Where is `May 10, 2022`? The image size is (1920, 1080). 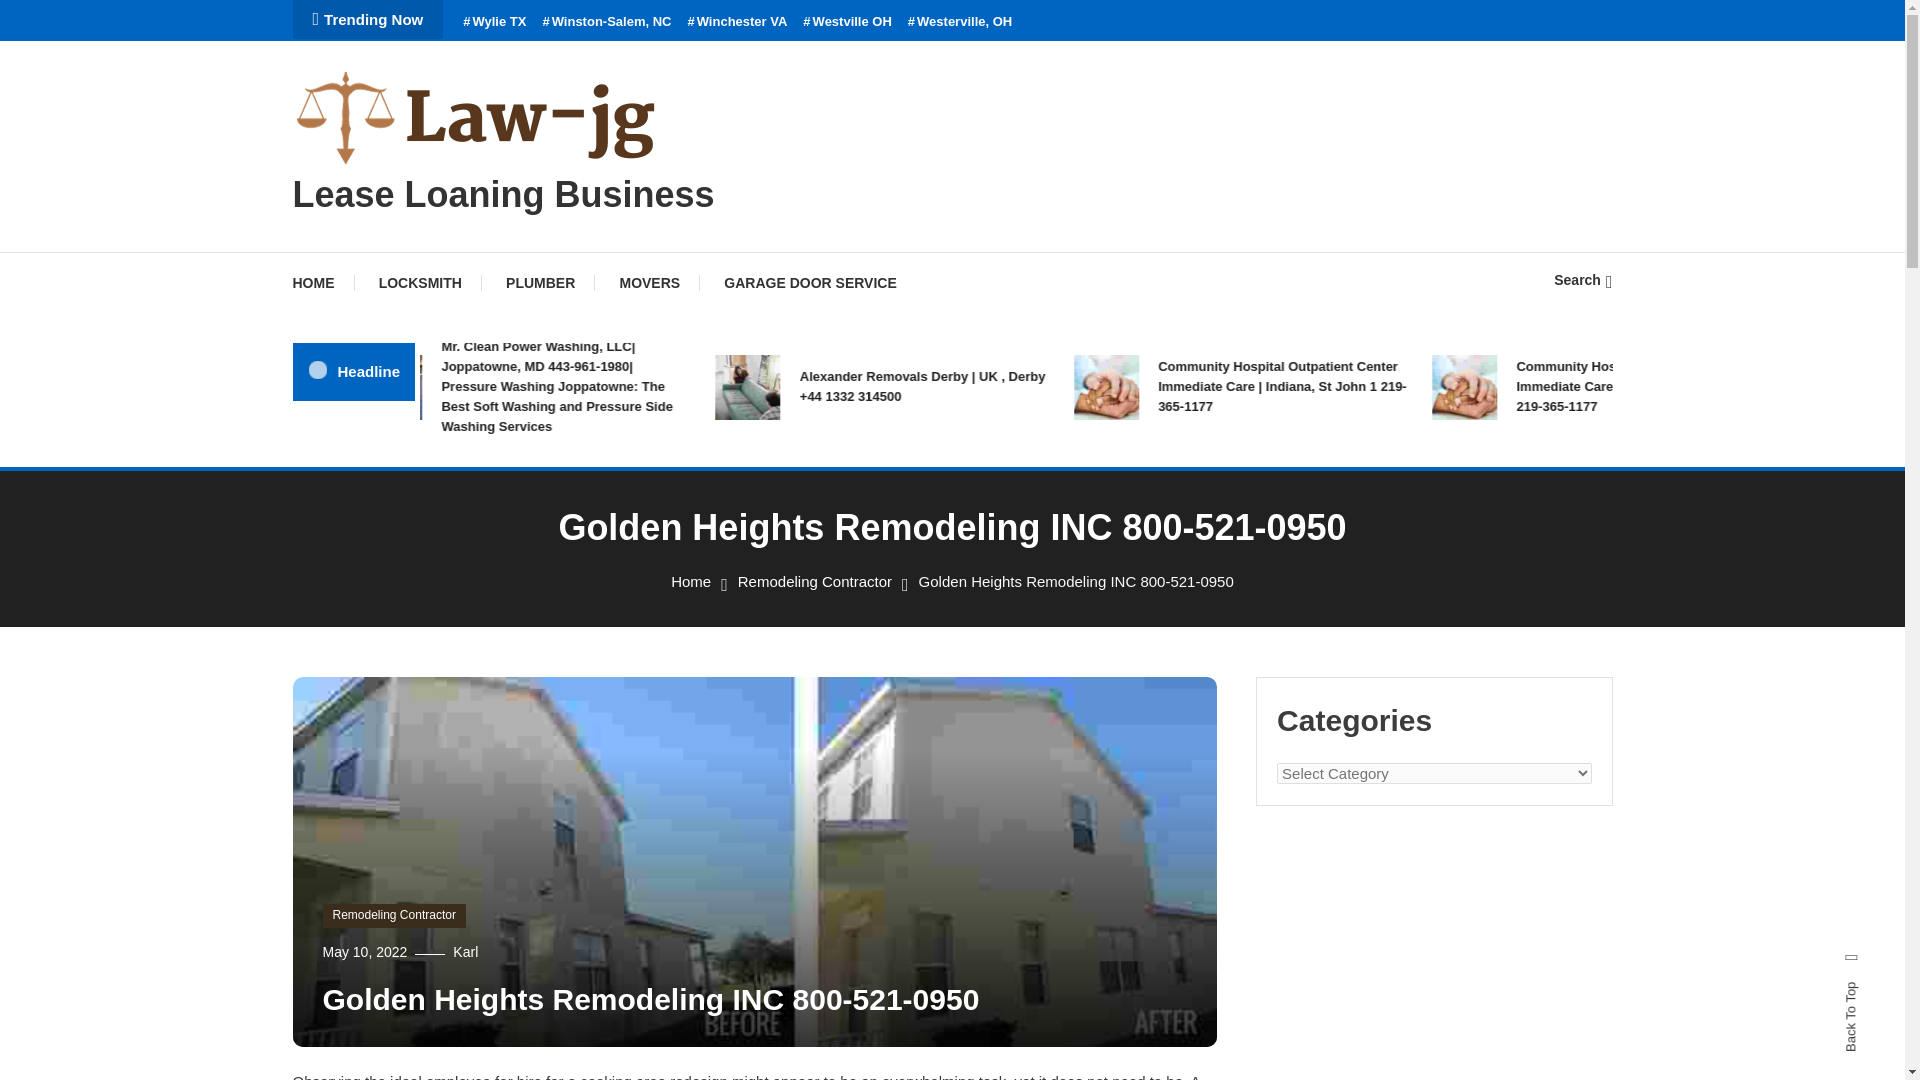 May 10, 2022 is located at coordinates (364, 952).